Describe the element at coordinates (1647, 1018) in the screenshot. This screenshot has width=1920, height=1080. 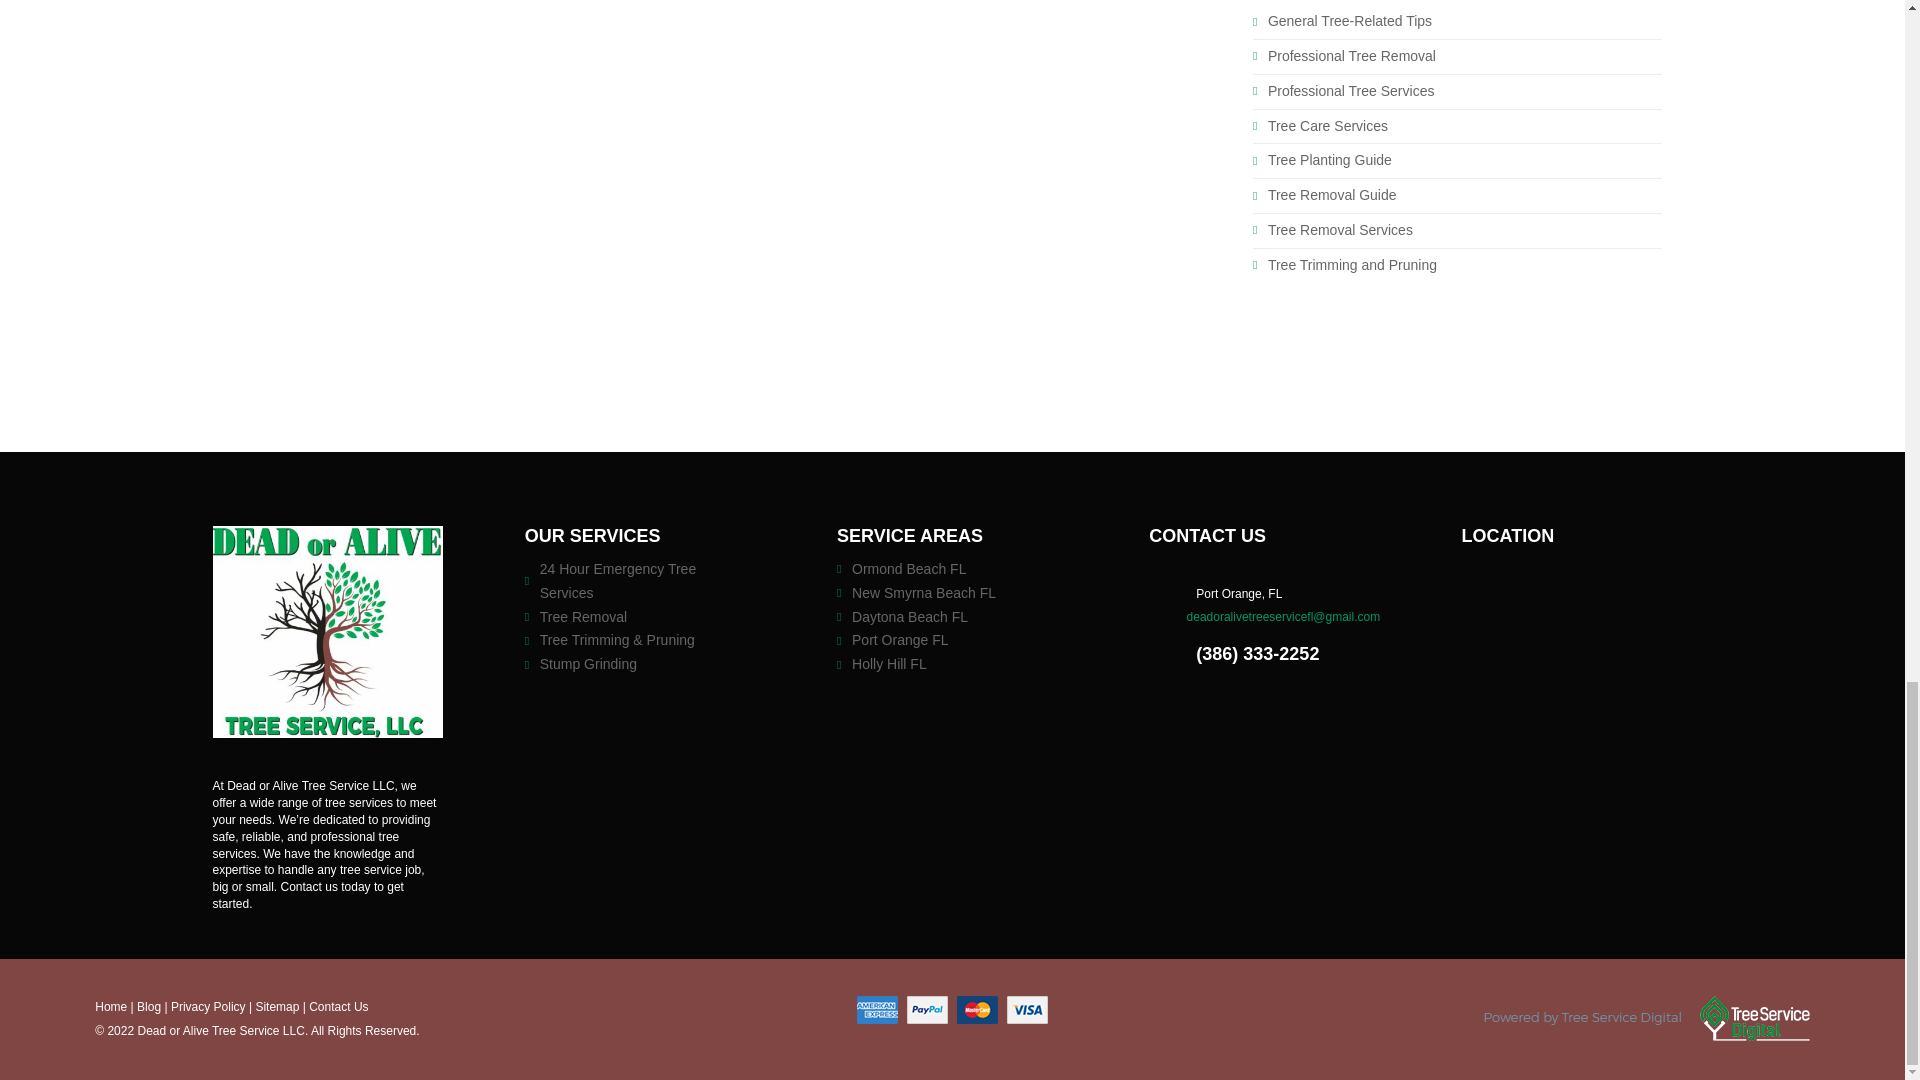
I see `tsd logo` at that location.